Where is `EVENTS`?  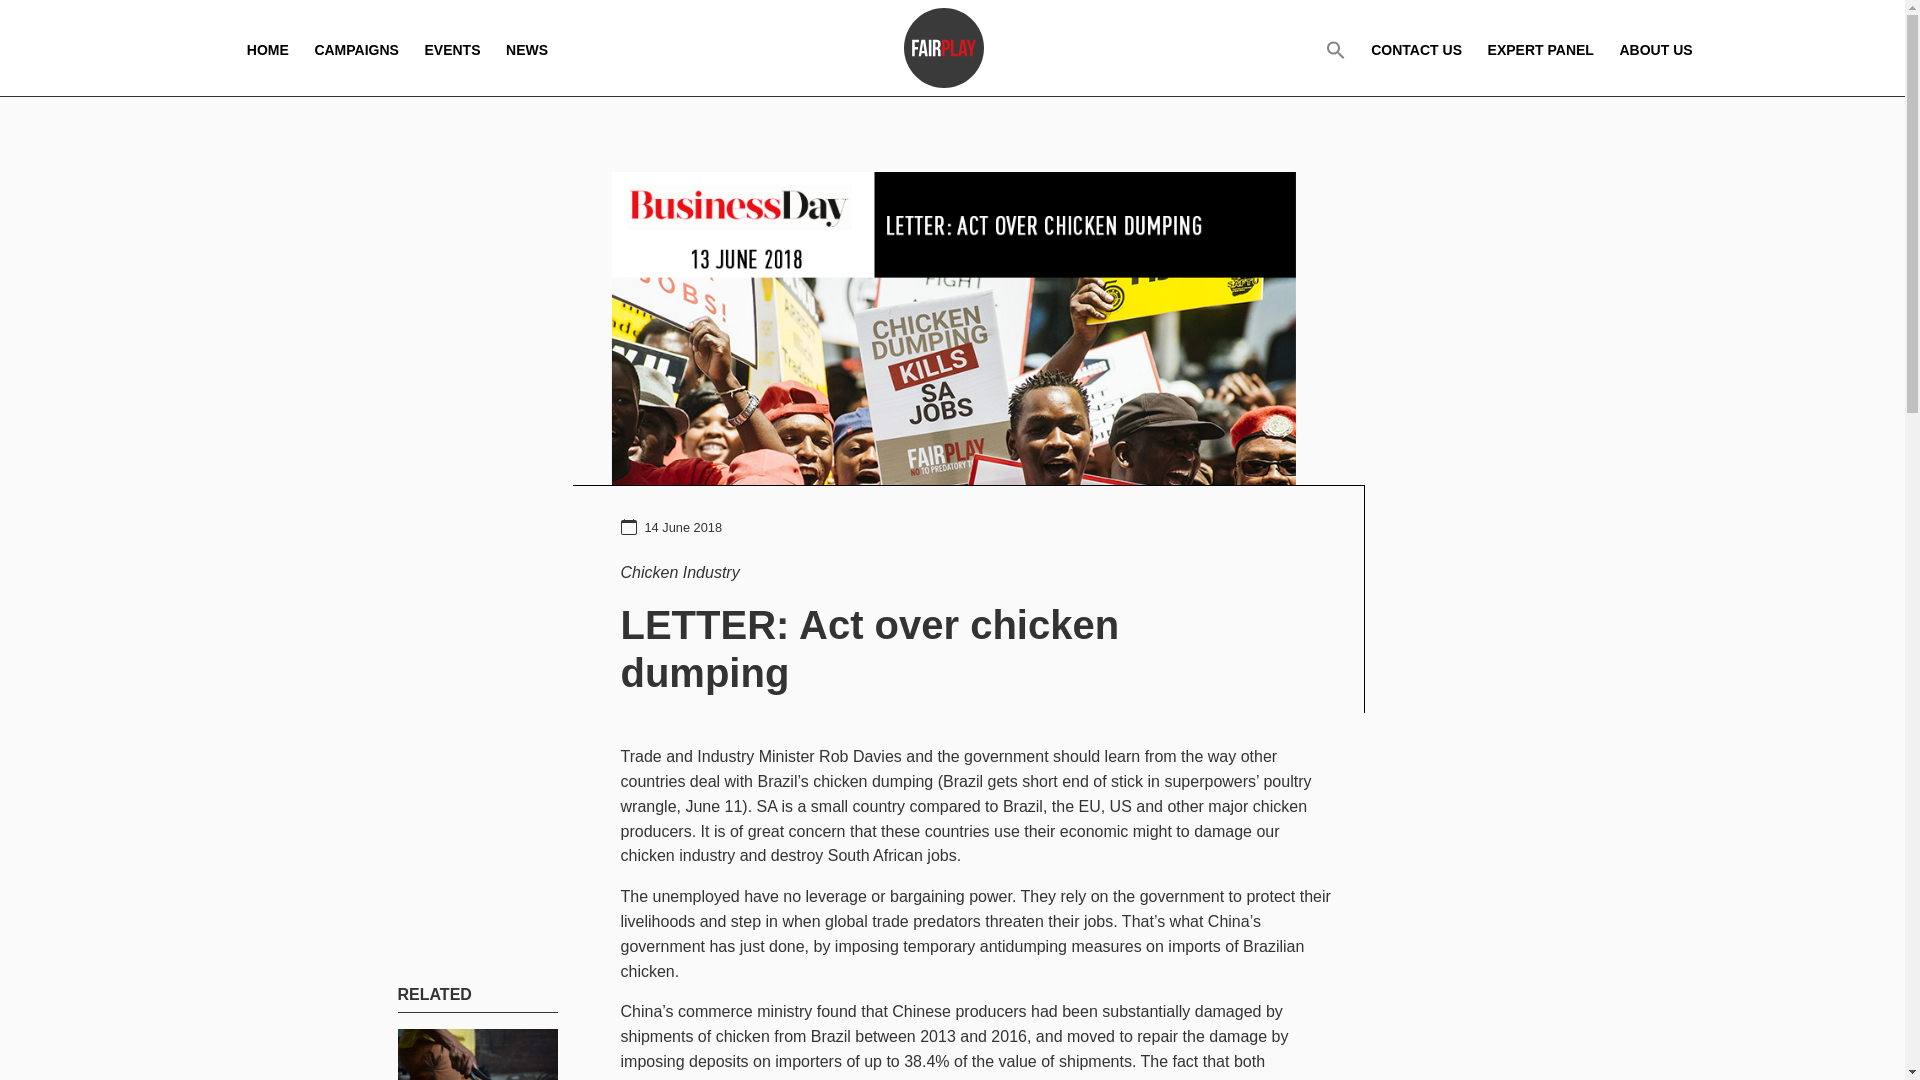
EVENTS is located at coordinates (452, 48).